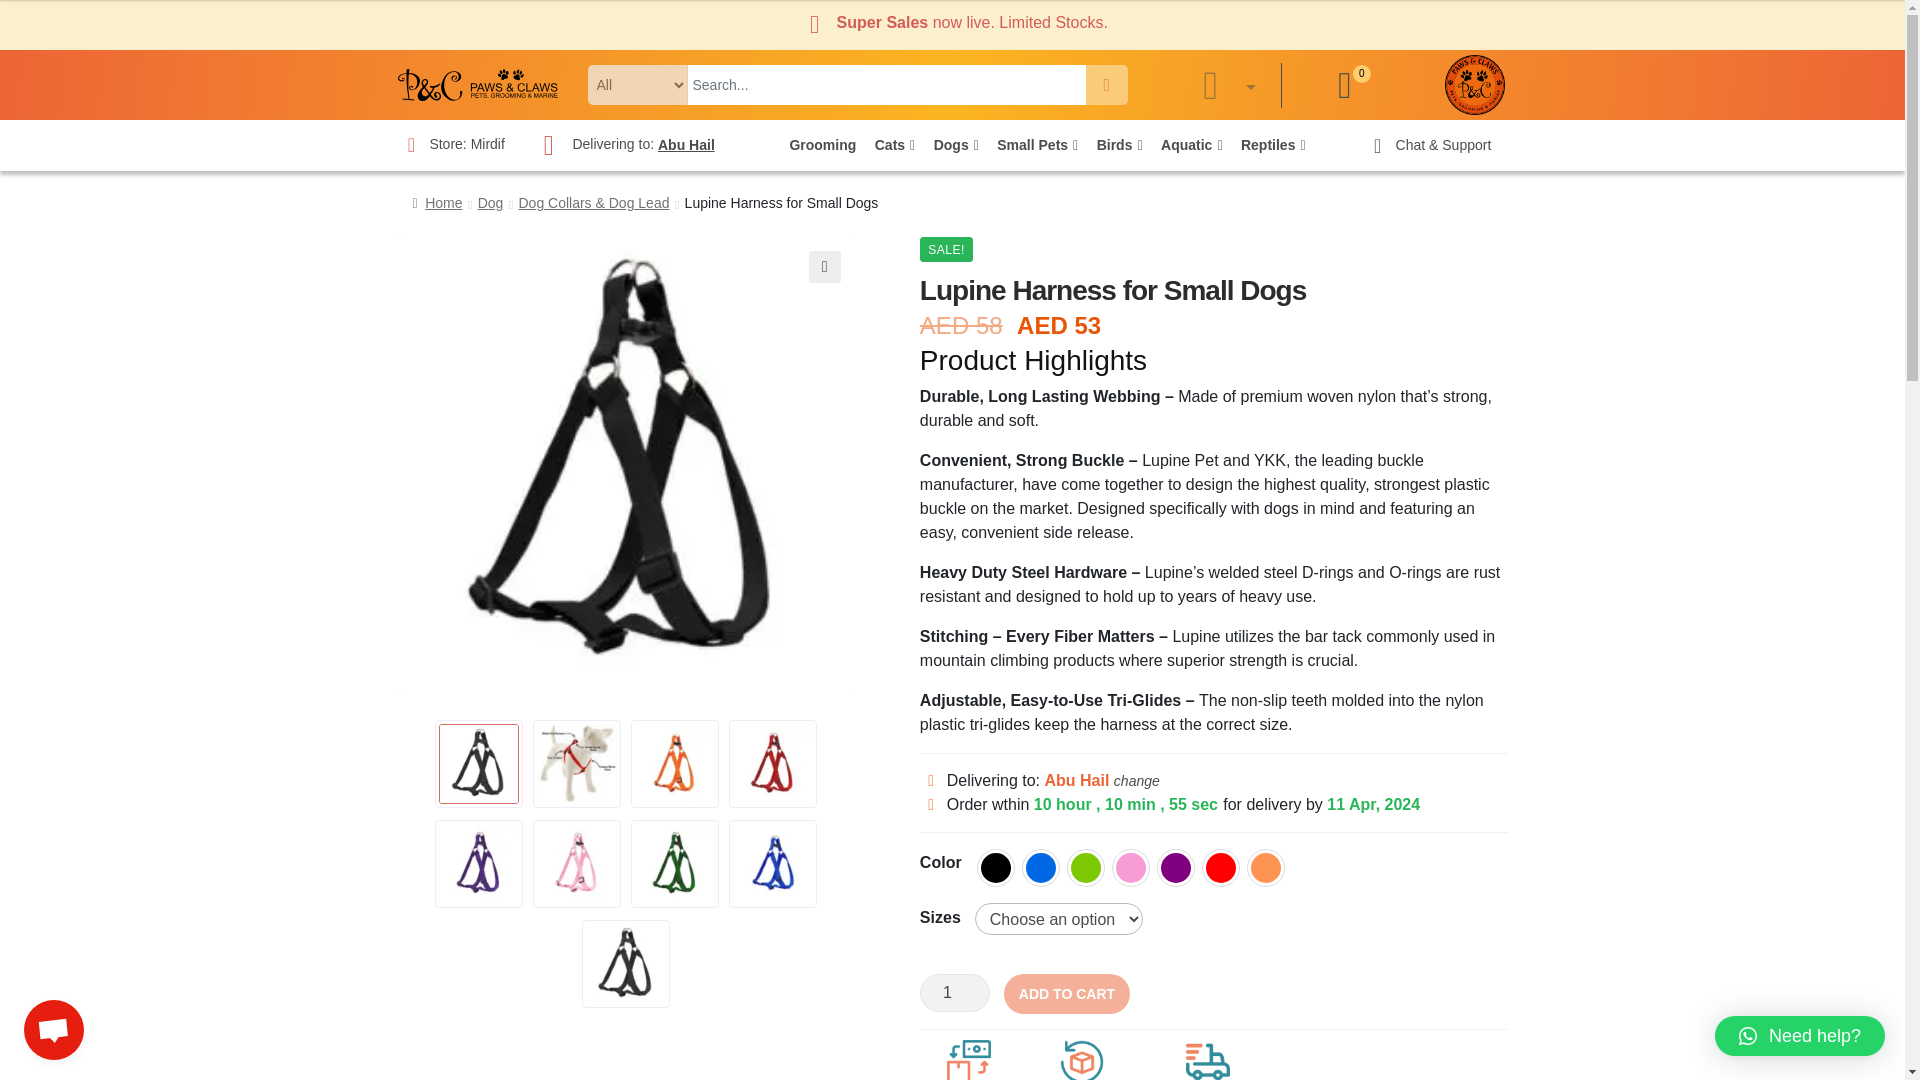  What do you see at coordinates (450, 145) in the screenshot?
I see `Store: Mirdif` at bounding box center [450, 145].